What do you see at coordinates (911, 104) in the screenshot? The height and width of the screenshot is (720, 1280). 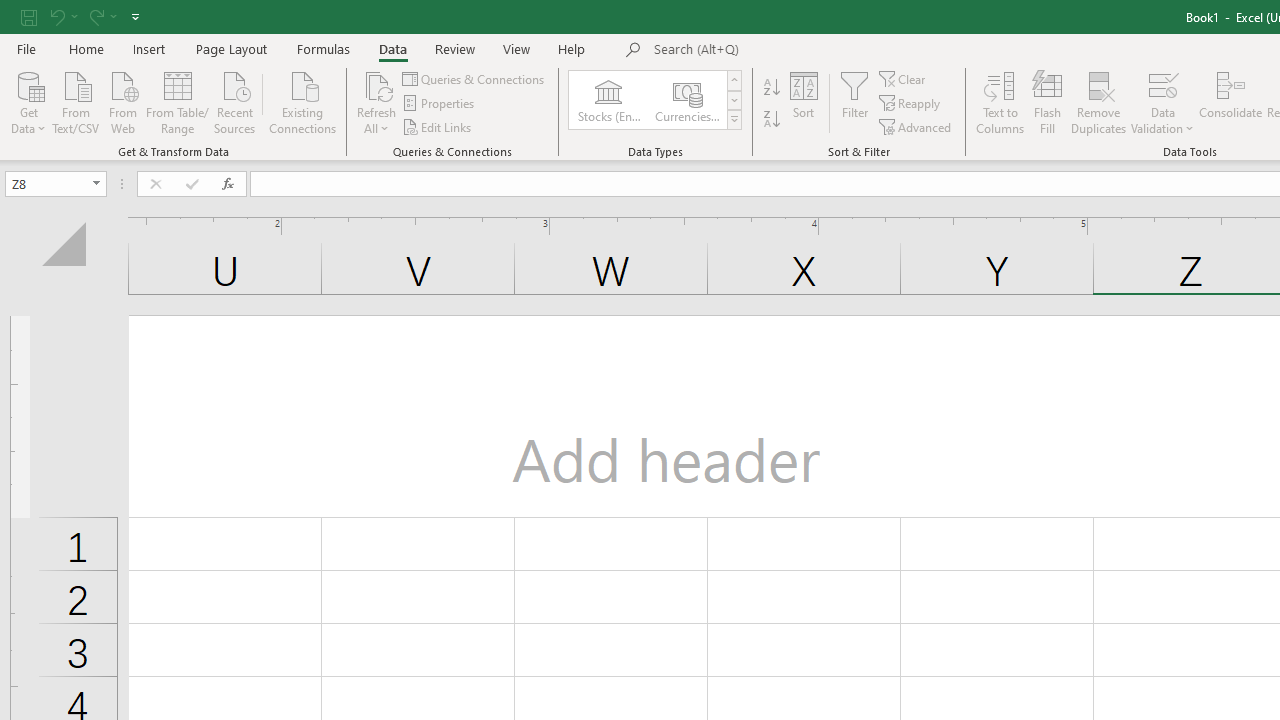 I see `Reapply` at bounding box center [911, 104].